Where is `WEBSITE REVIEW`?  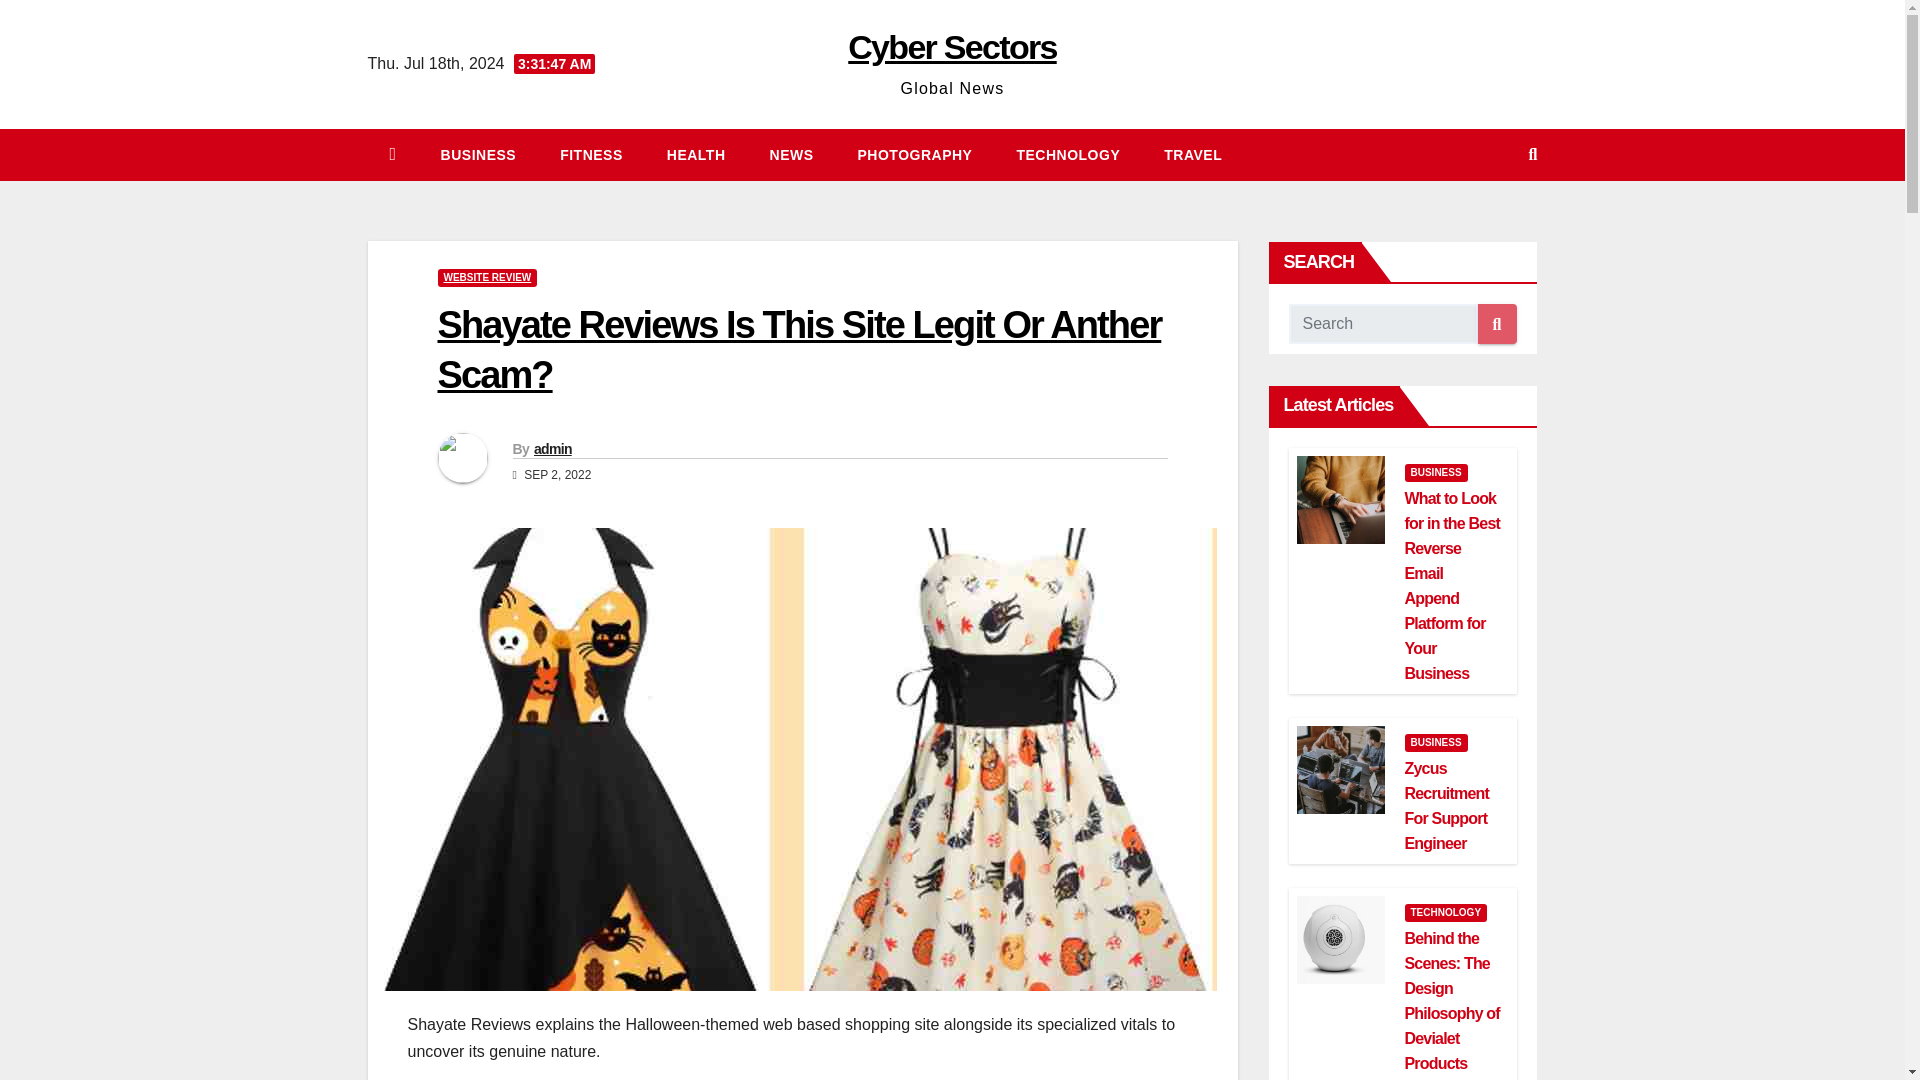
WEBSITE REVIEW is located at coordinates (487, 278).